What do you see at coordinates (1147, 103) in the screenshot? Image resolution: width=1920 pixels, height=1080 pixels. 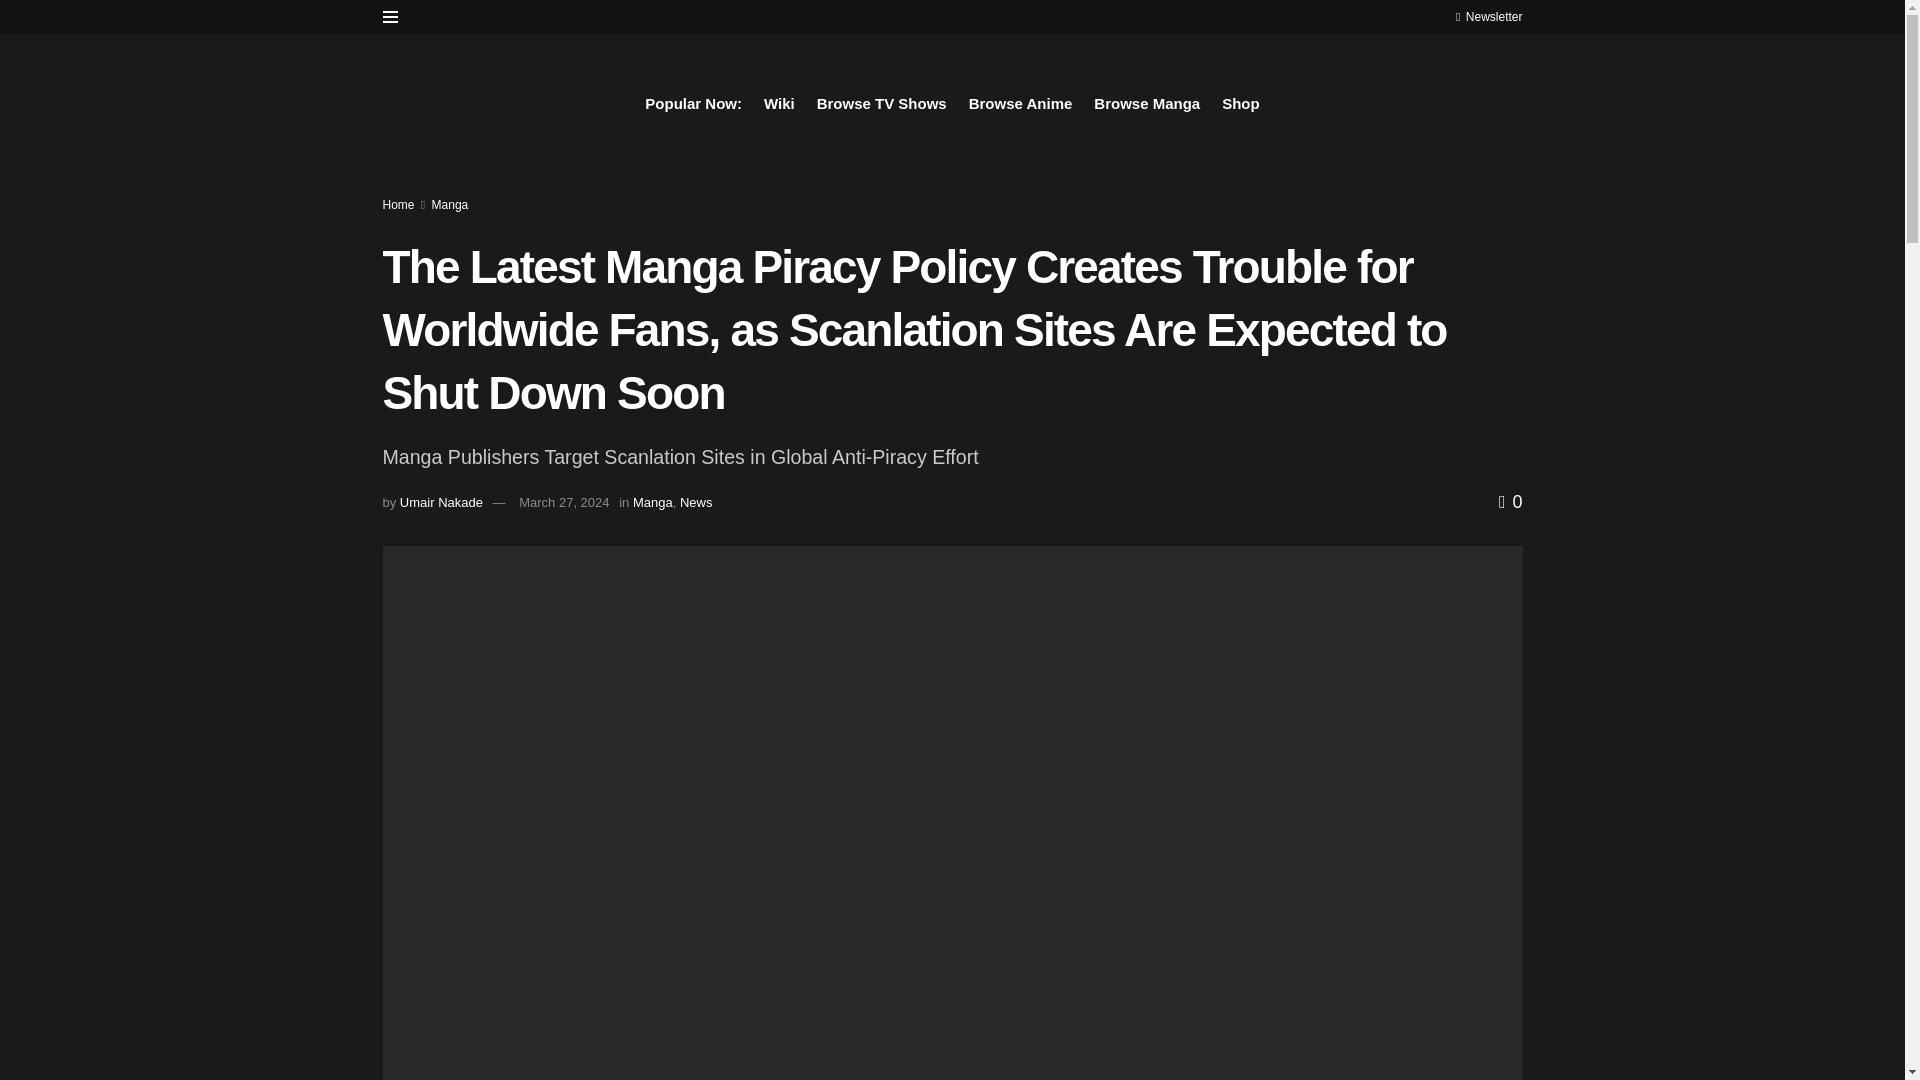 I see `Browse Manga` at bounding box center [1147, 103].